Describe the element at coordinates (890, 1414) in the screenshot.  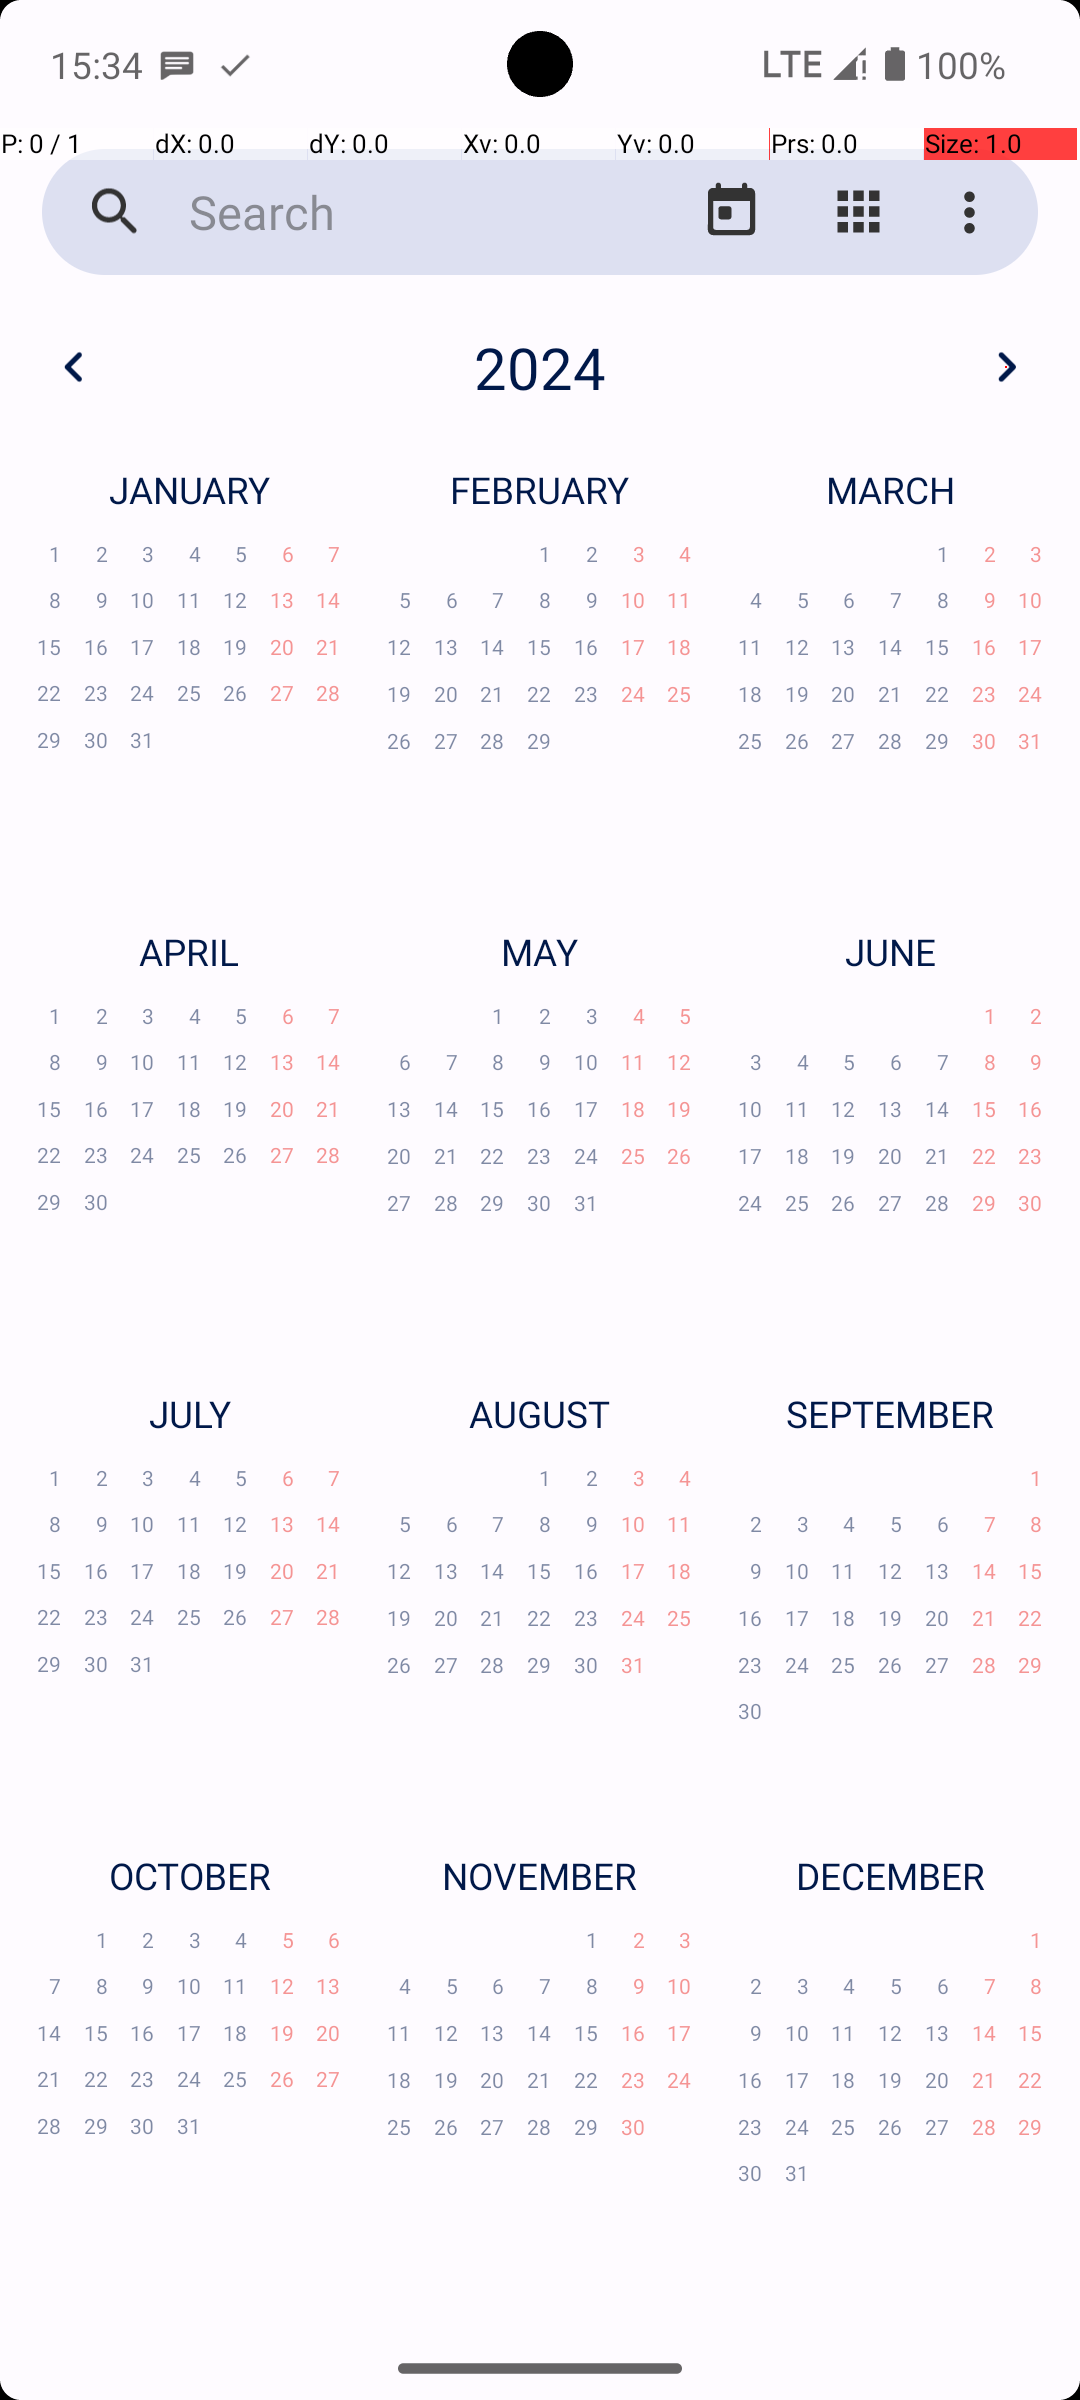
I see `SEPTEMBER` at that location.